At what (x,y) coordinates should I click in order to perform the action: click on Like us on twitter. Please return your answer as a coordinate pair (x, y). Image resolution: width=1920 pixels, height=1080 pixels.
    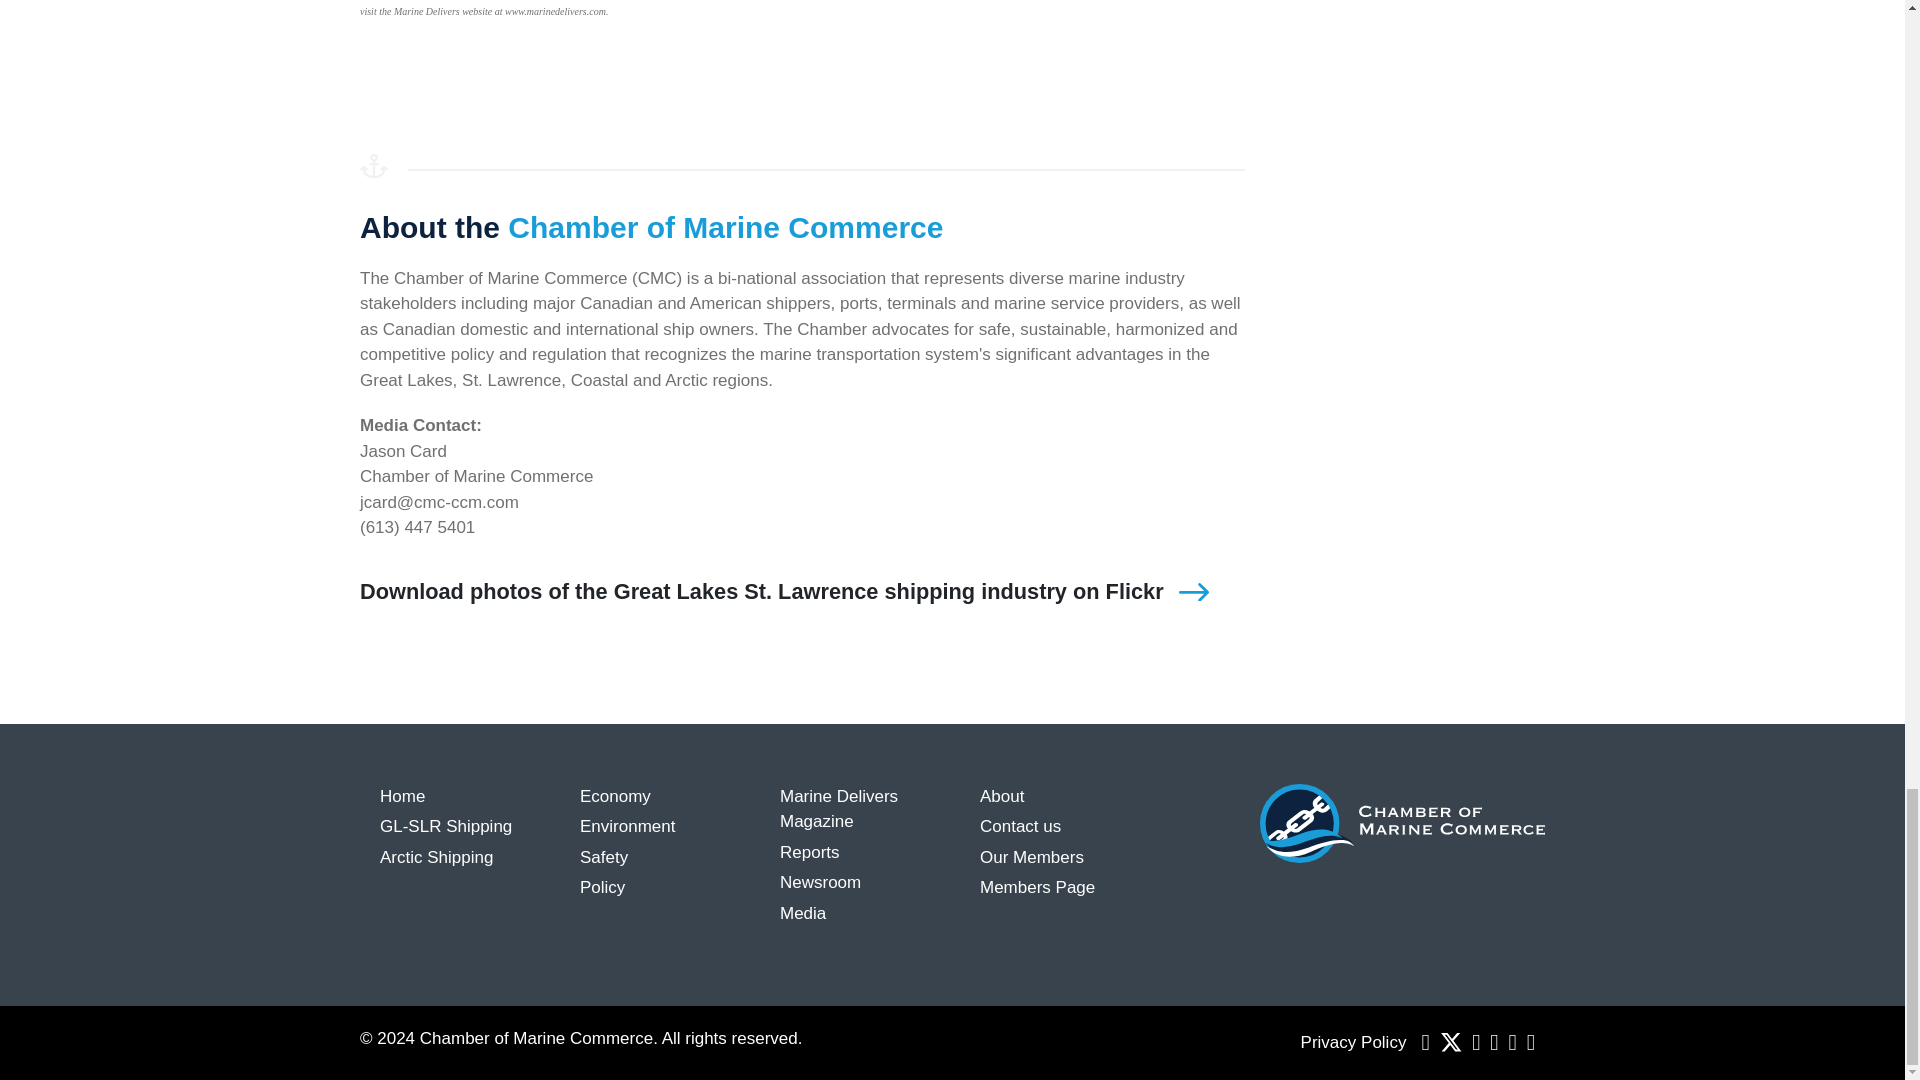
    Looking at the image, I should click on (1451, 1042).